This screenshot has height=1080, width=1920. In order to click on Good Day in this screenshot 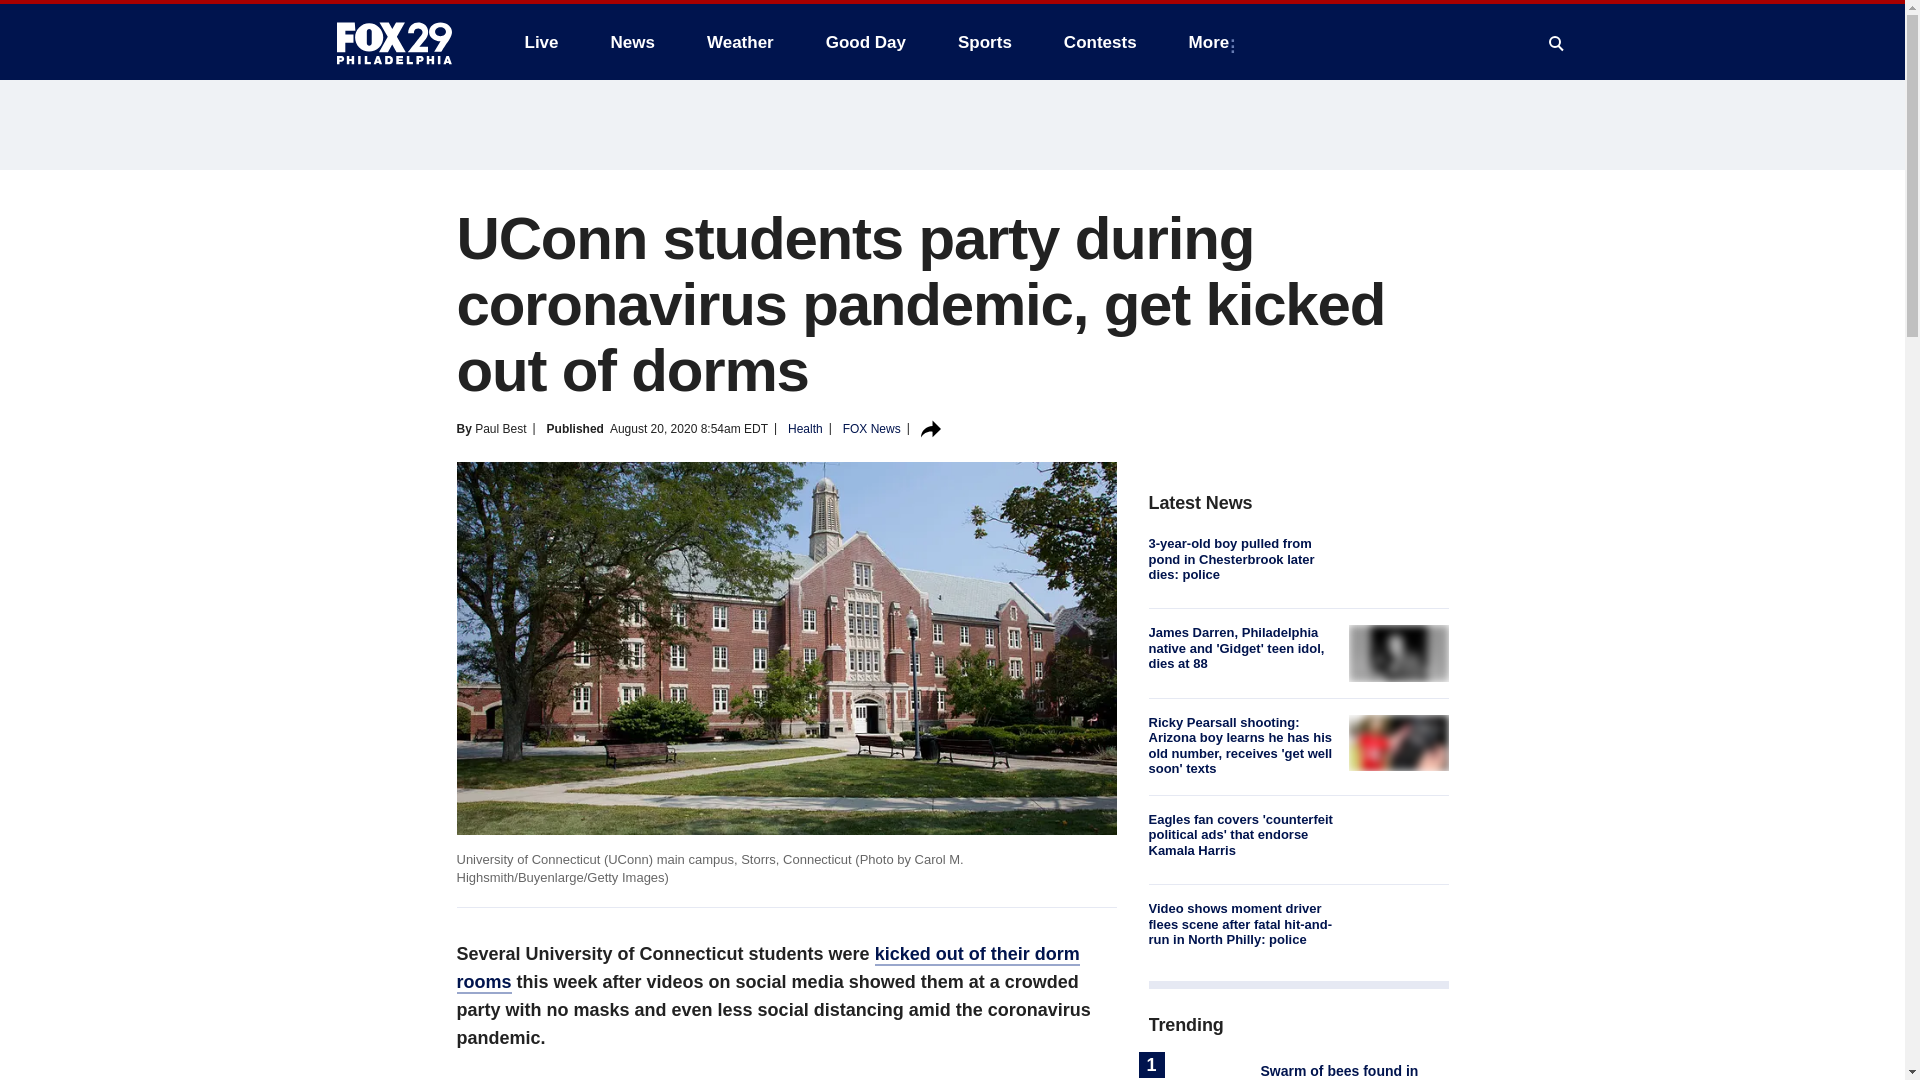, I will do `click(866, 42)`.